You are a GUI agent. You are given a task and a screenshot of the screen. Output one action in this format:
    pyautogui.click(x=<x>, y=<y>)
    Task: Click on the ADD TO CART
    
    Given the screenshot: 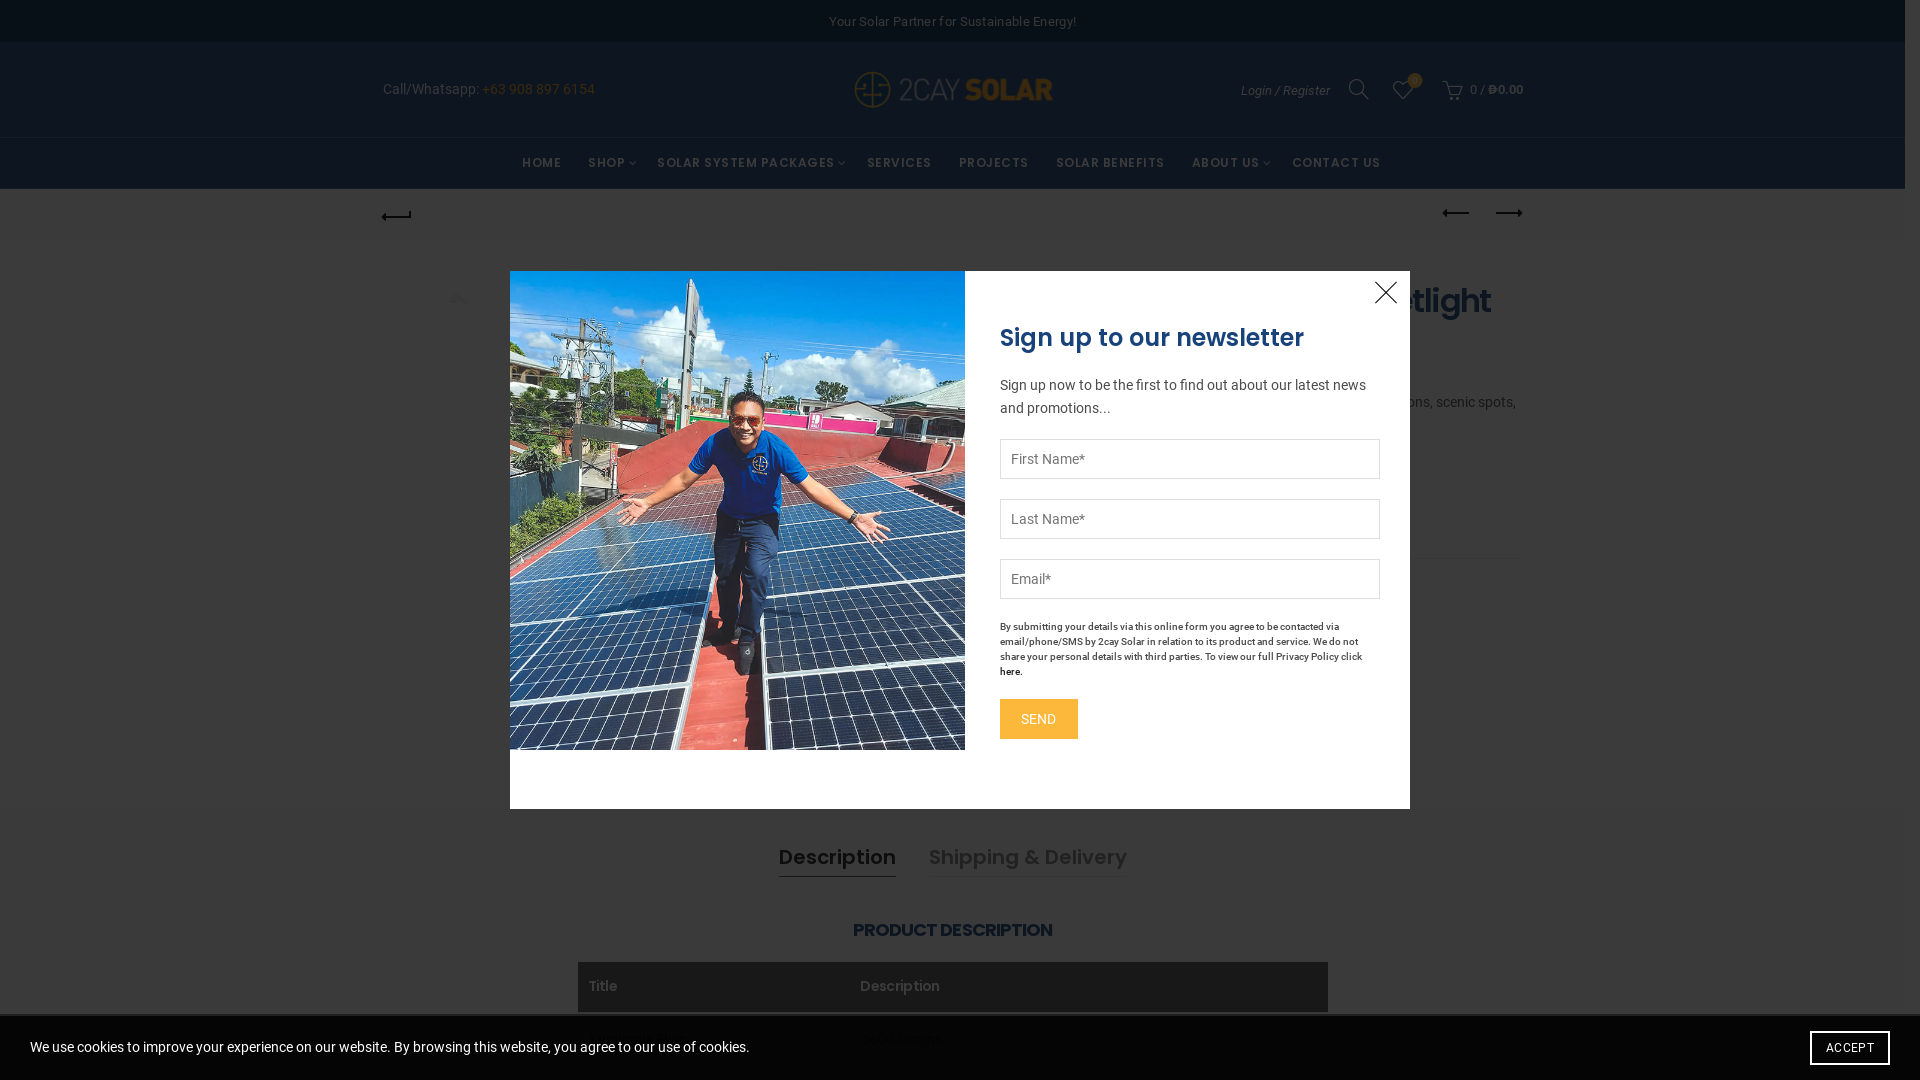 What is the action you would take?
    pyautogui.click(x=1131, y=475)
    